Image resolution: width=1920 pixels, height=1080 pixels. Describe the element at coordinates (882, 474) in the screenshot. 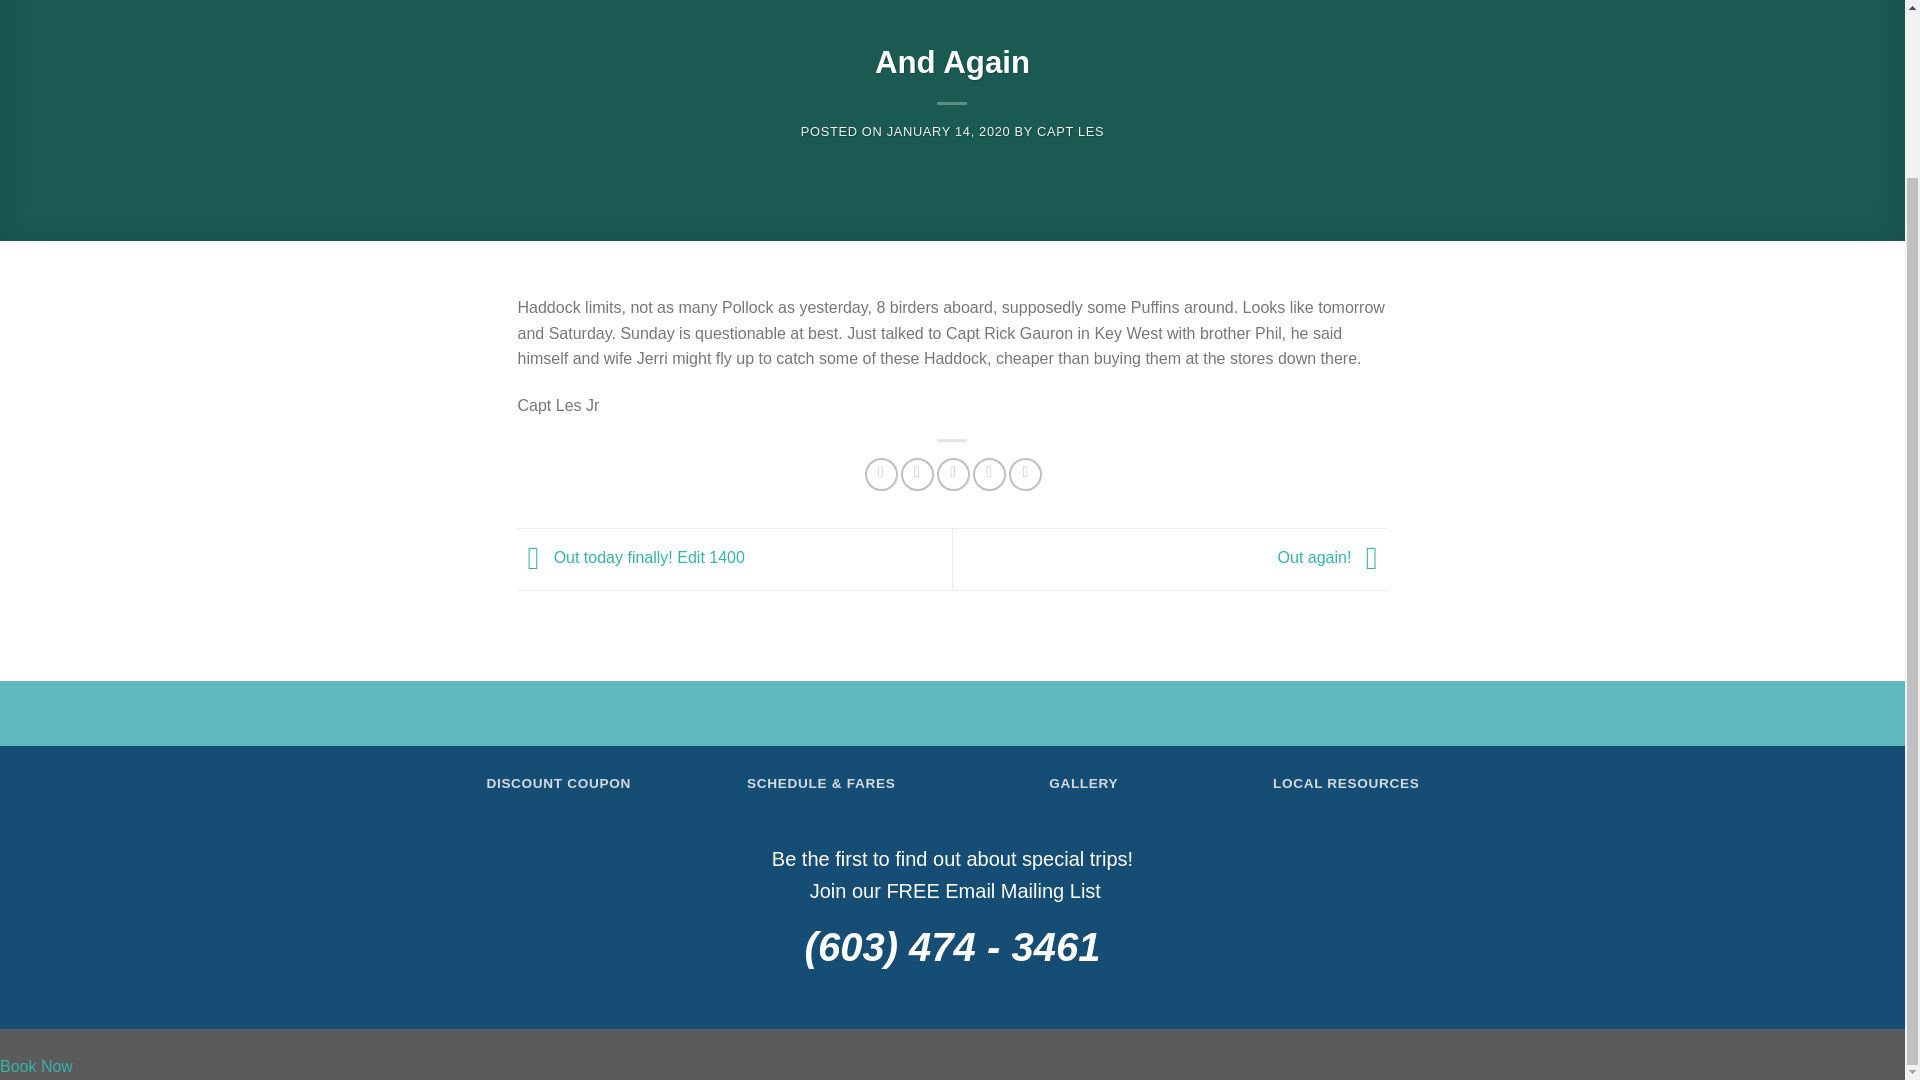

I see `Share on Facebook` at that location.